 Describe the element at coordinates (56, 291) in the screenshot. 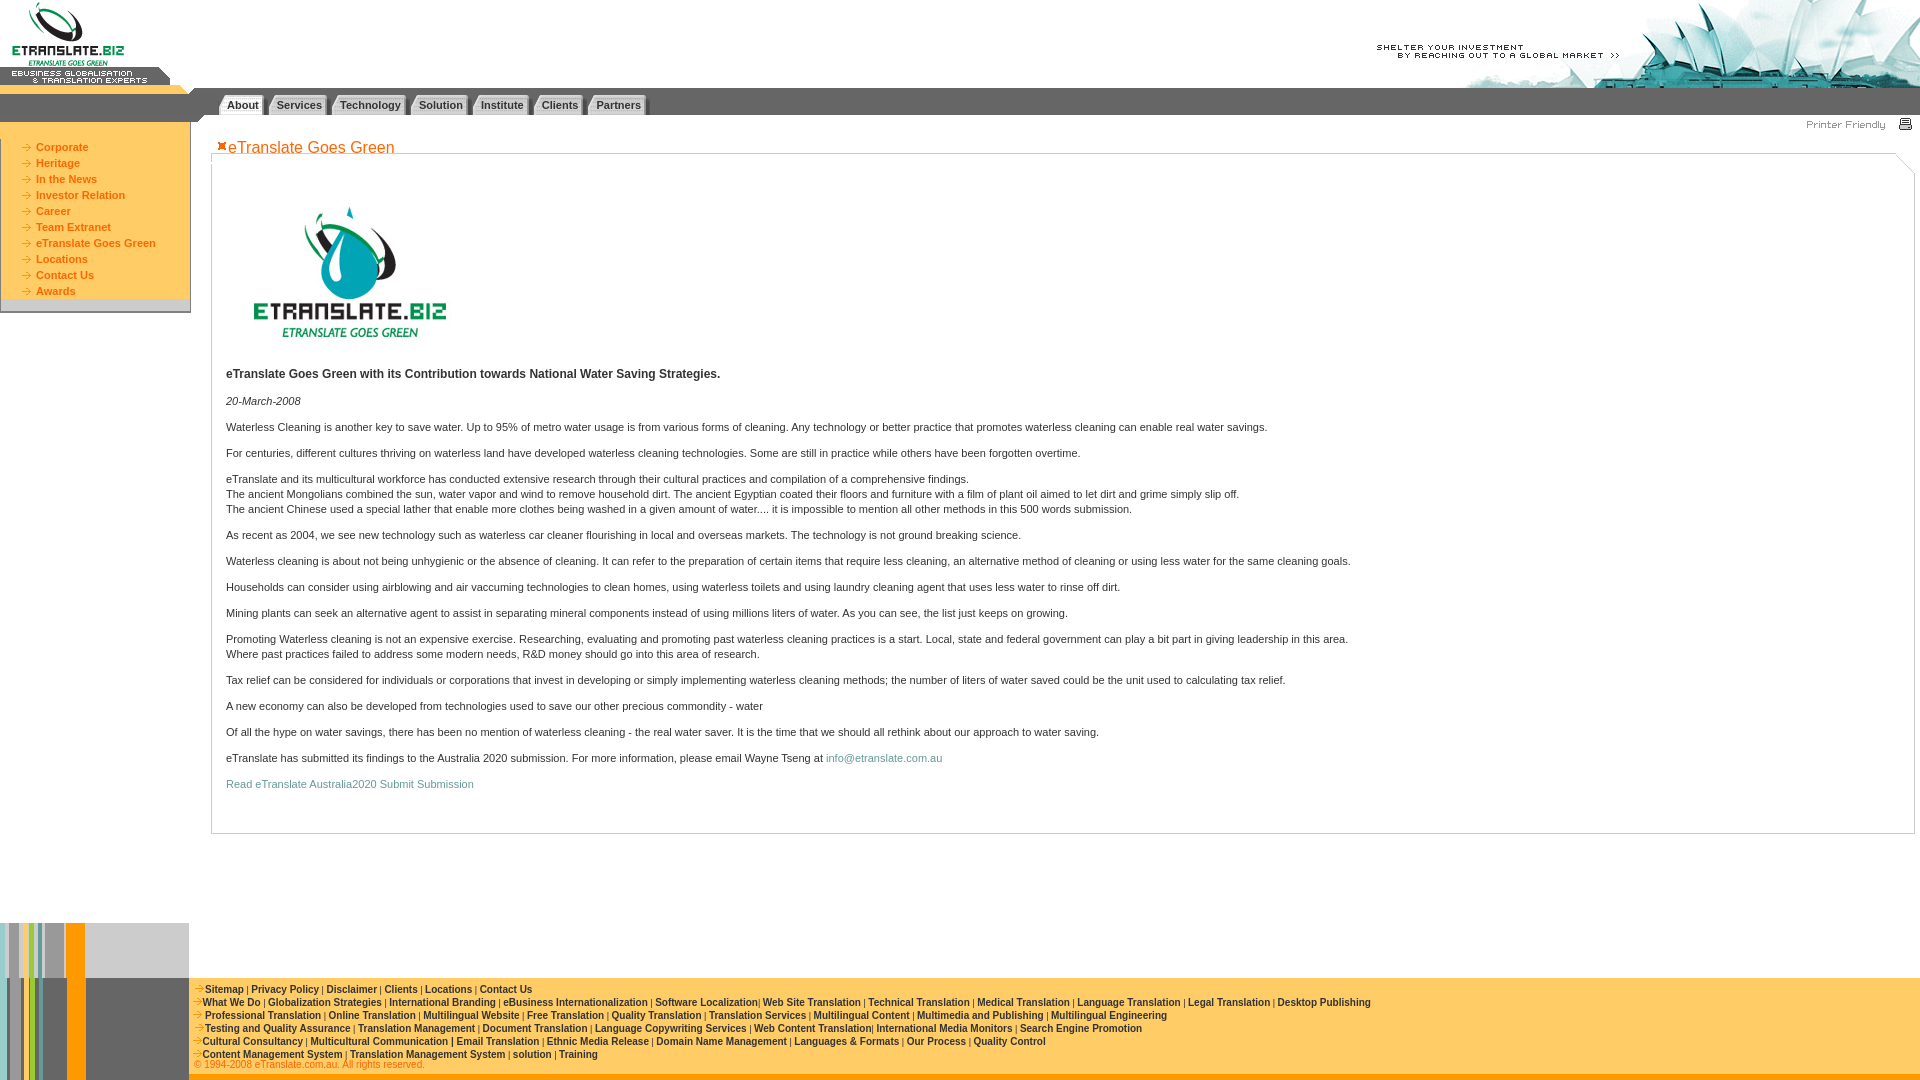

I see `Awards` at that location.